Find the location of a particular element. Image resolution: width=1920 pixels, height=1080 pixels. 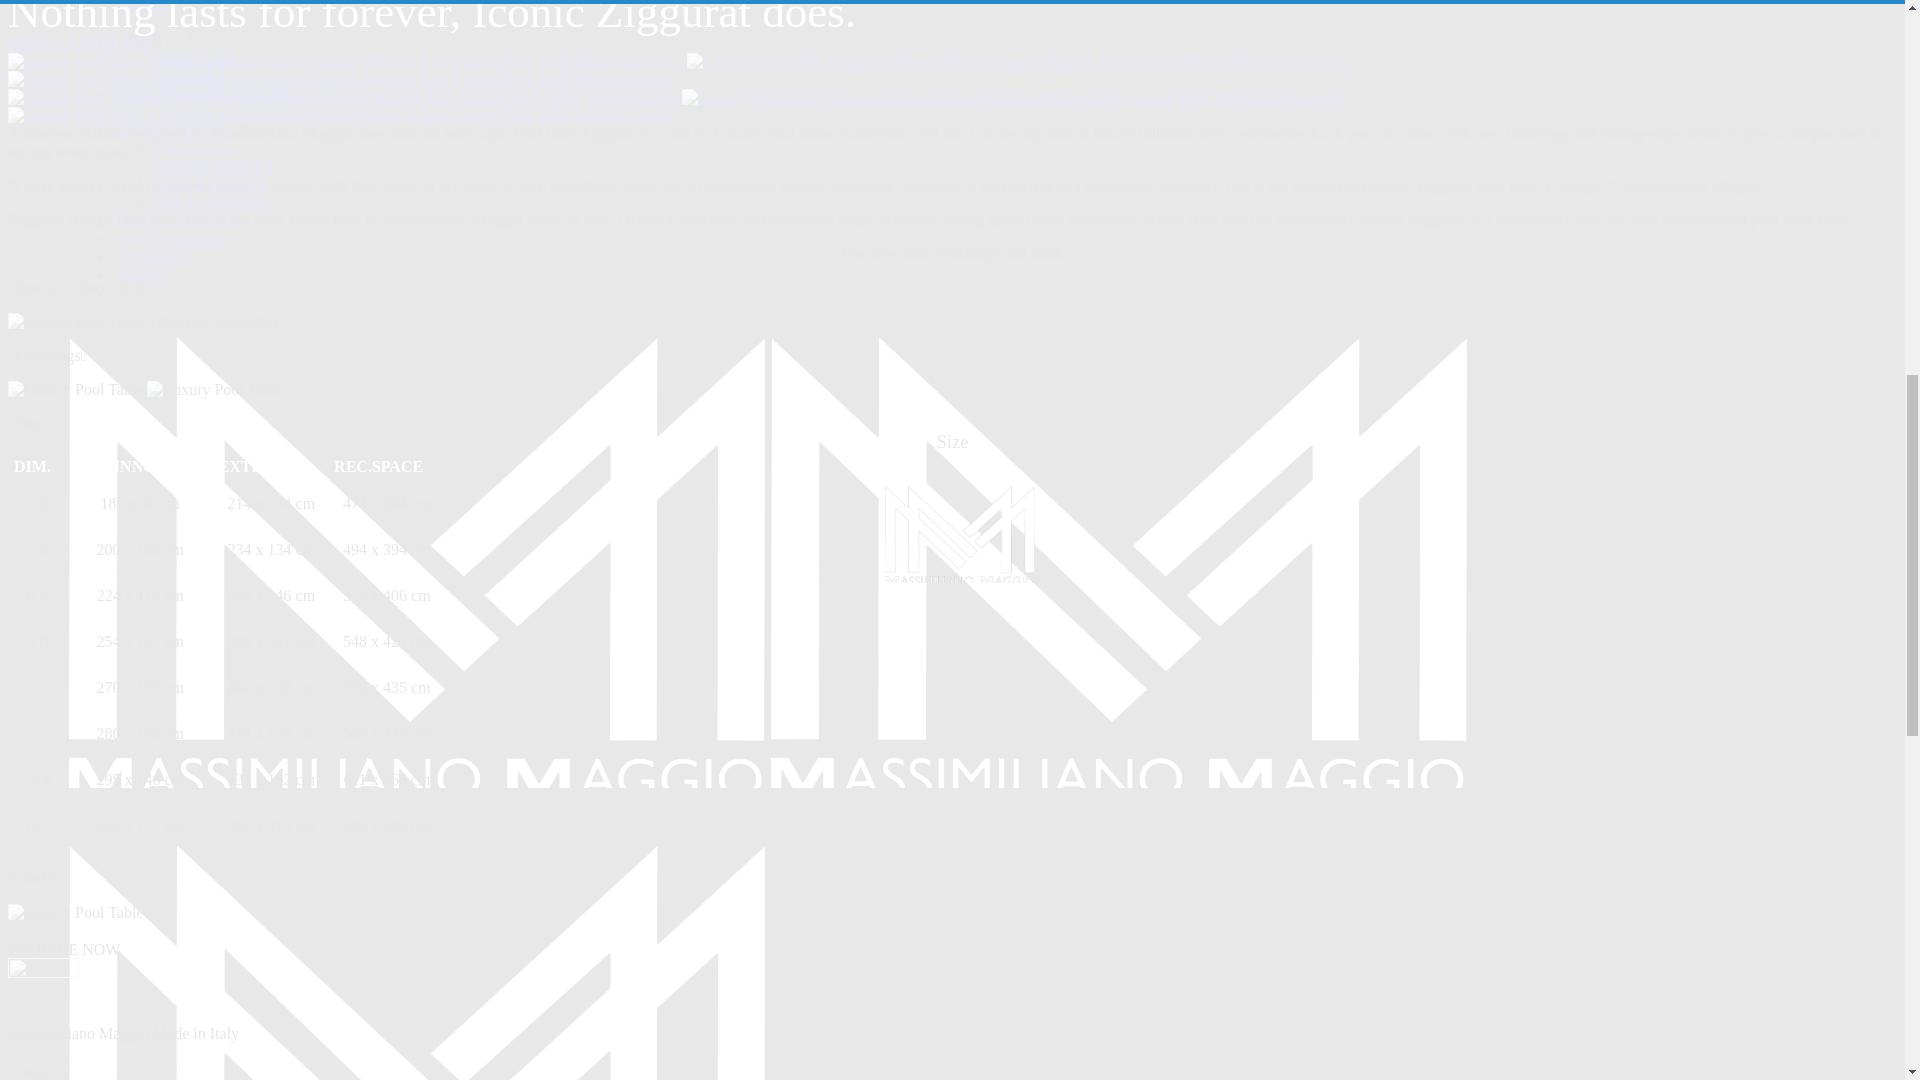

GAME TABLES is located at coordinates (188, 130).